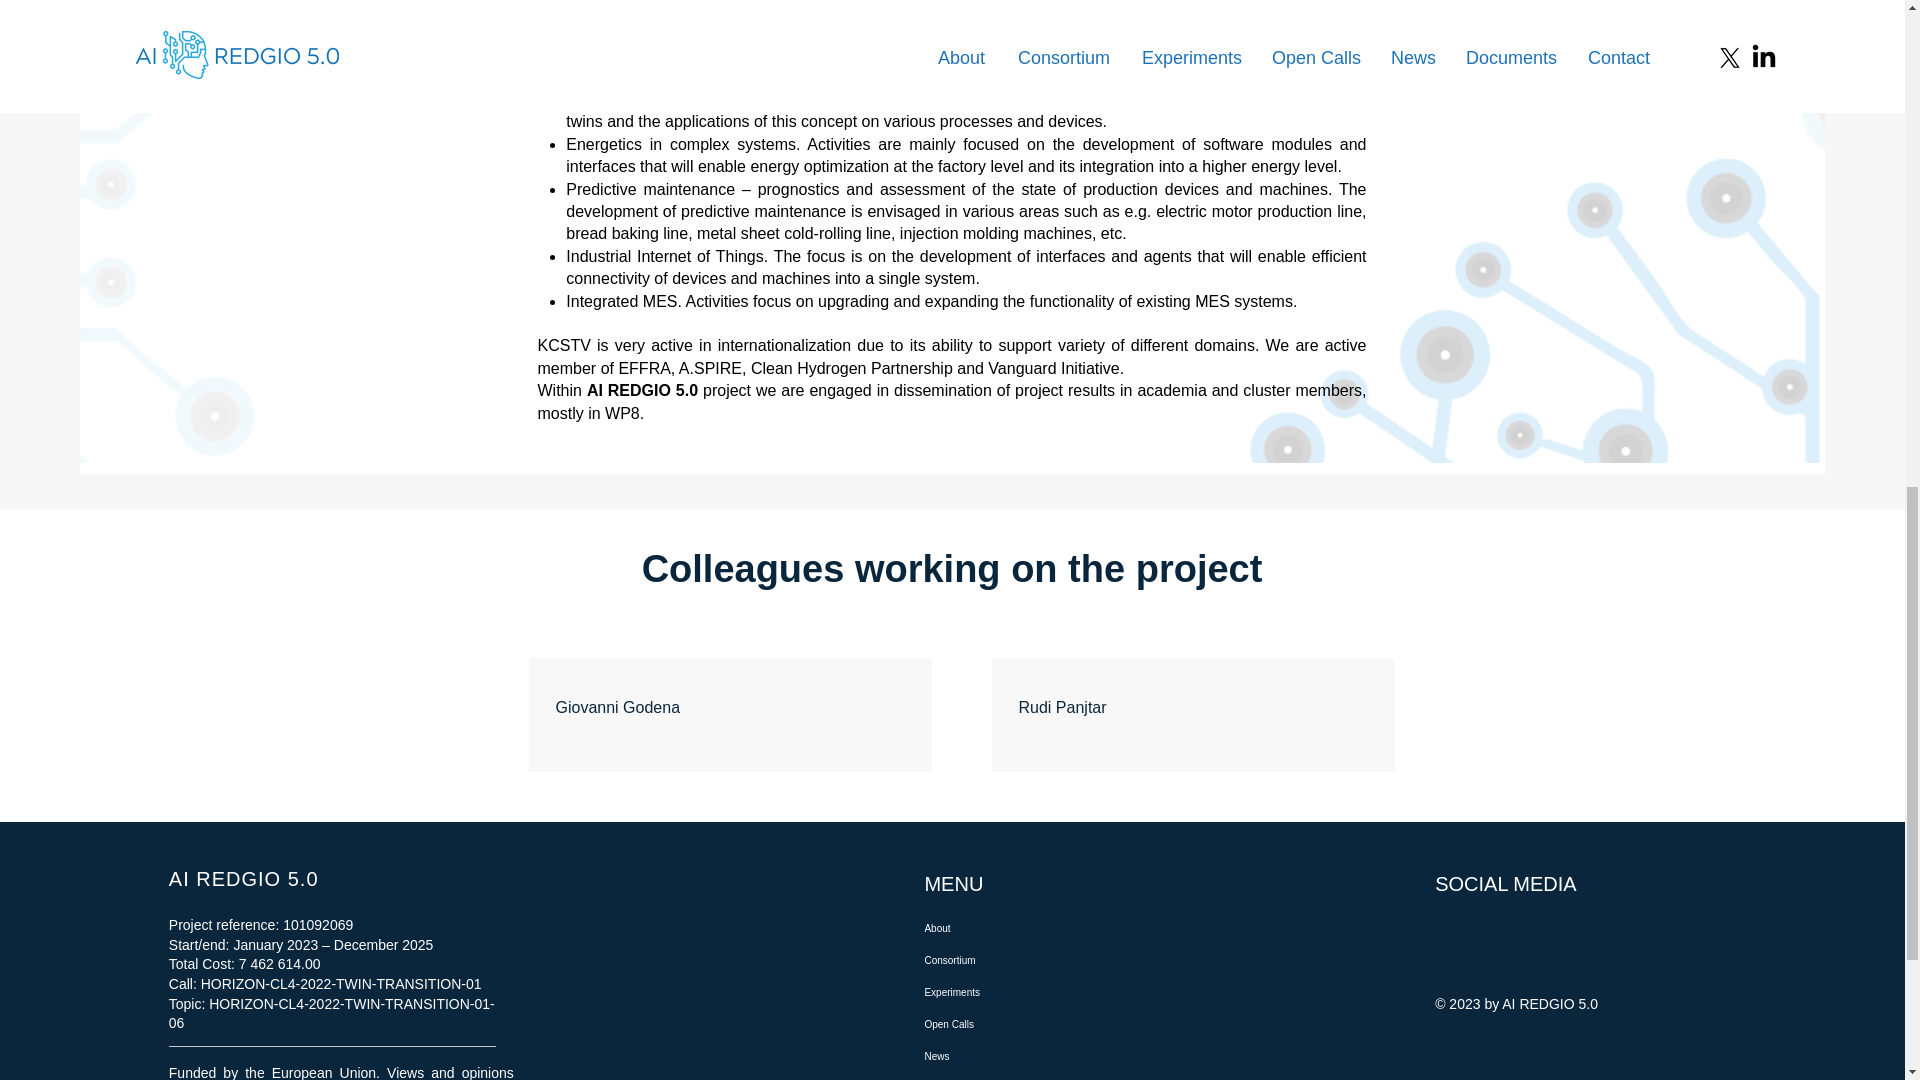  Describe the element at coordinates (1017, 992) in the screenshot. I see `Experiments` at that location.